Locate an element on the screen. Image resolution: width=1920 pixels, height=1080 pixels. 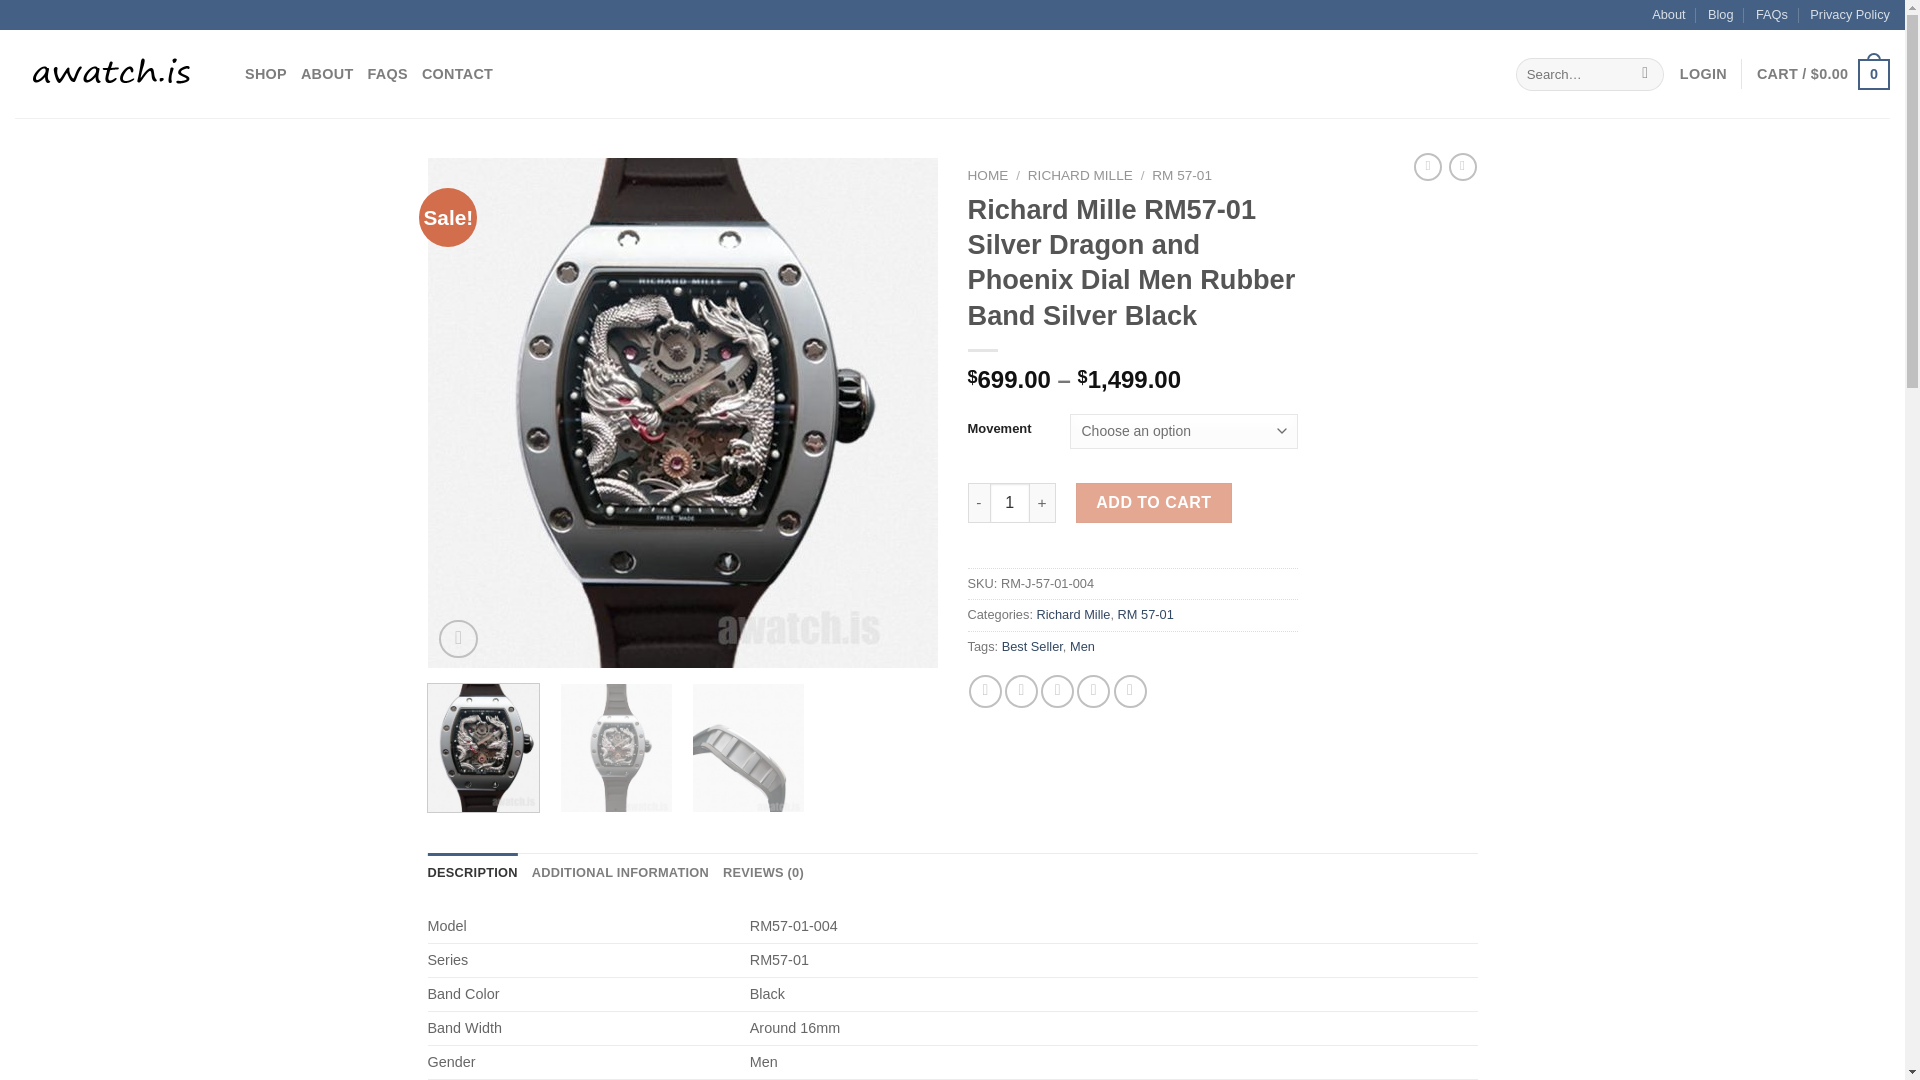
CONTACT is located at coordinates (458, 74).